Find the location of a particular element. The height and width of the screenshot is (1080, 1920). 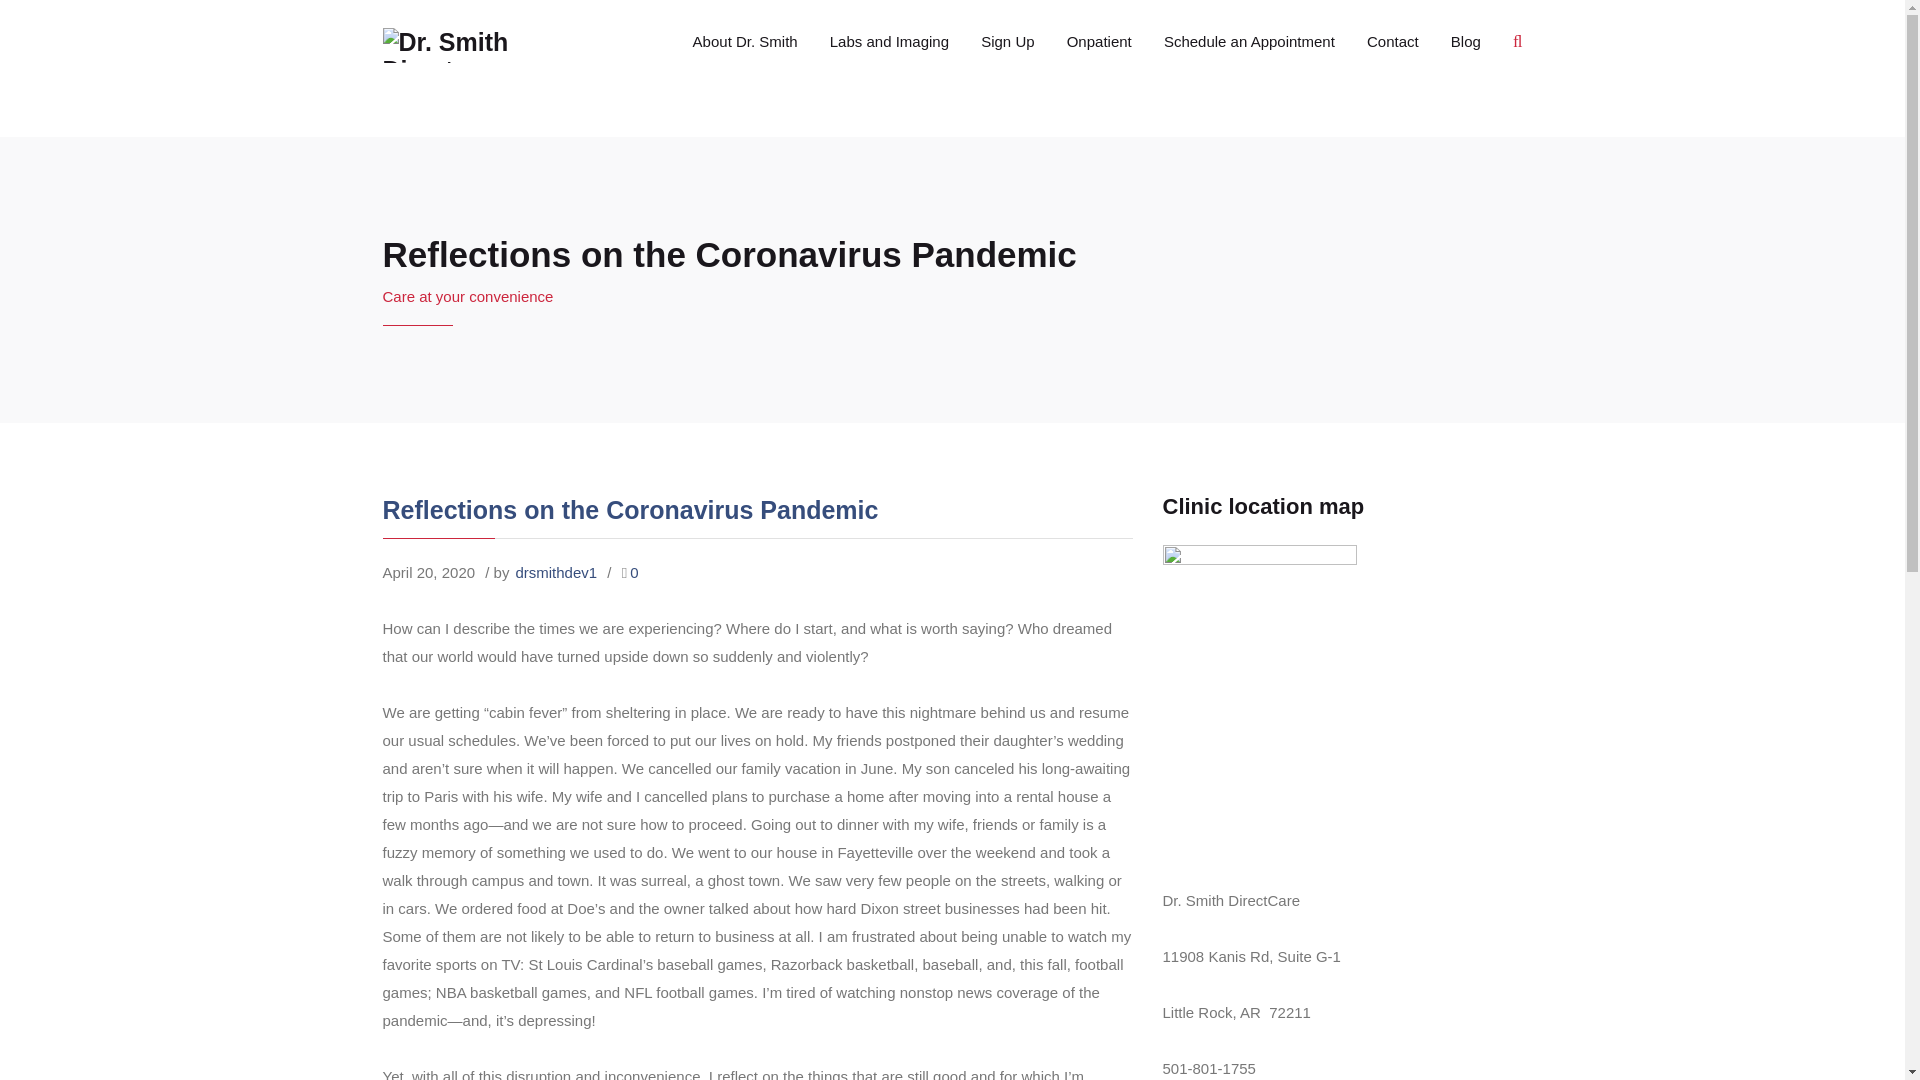

Onpatient is located at coordinates (1099, 42).